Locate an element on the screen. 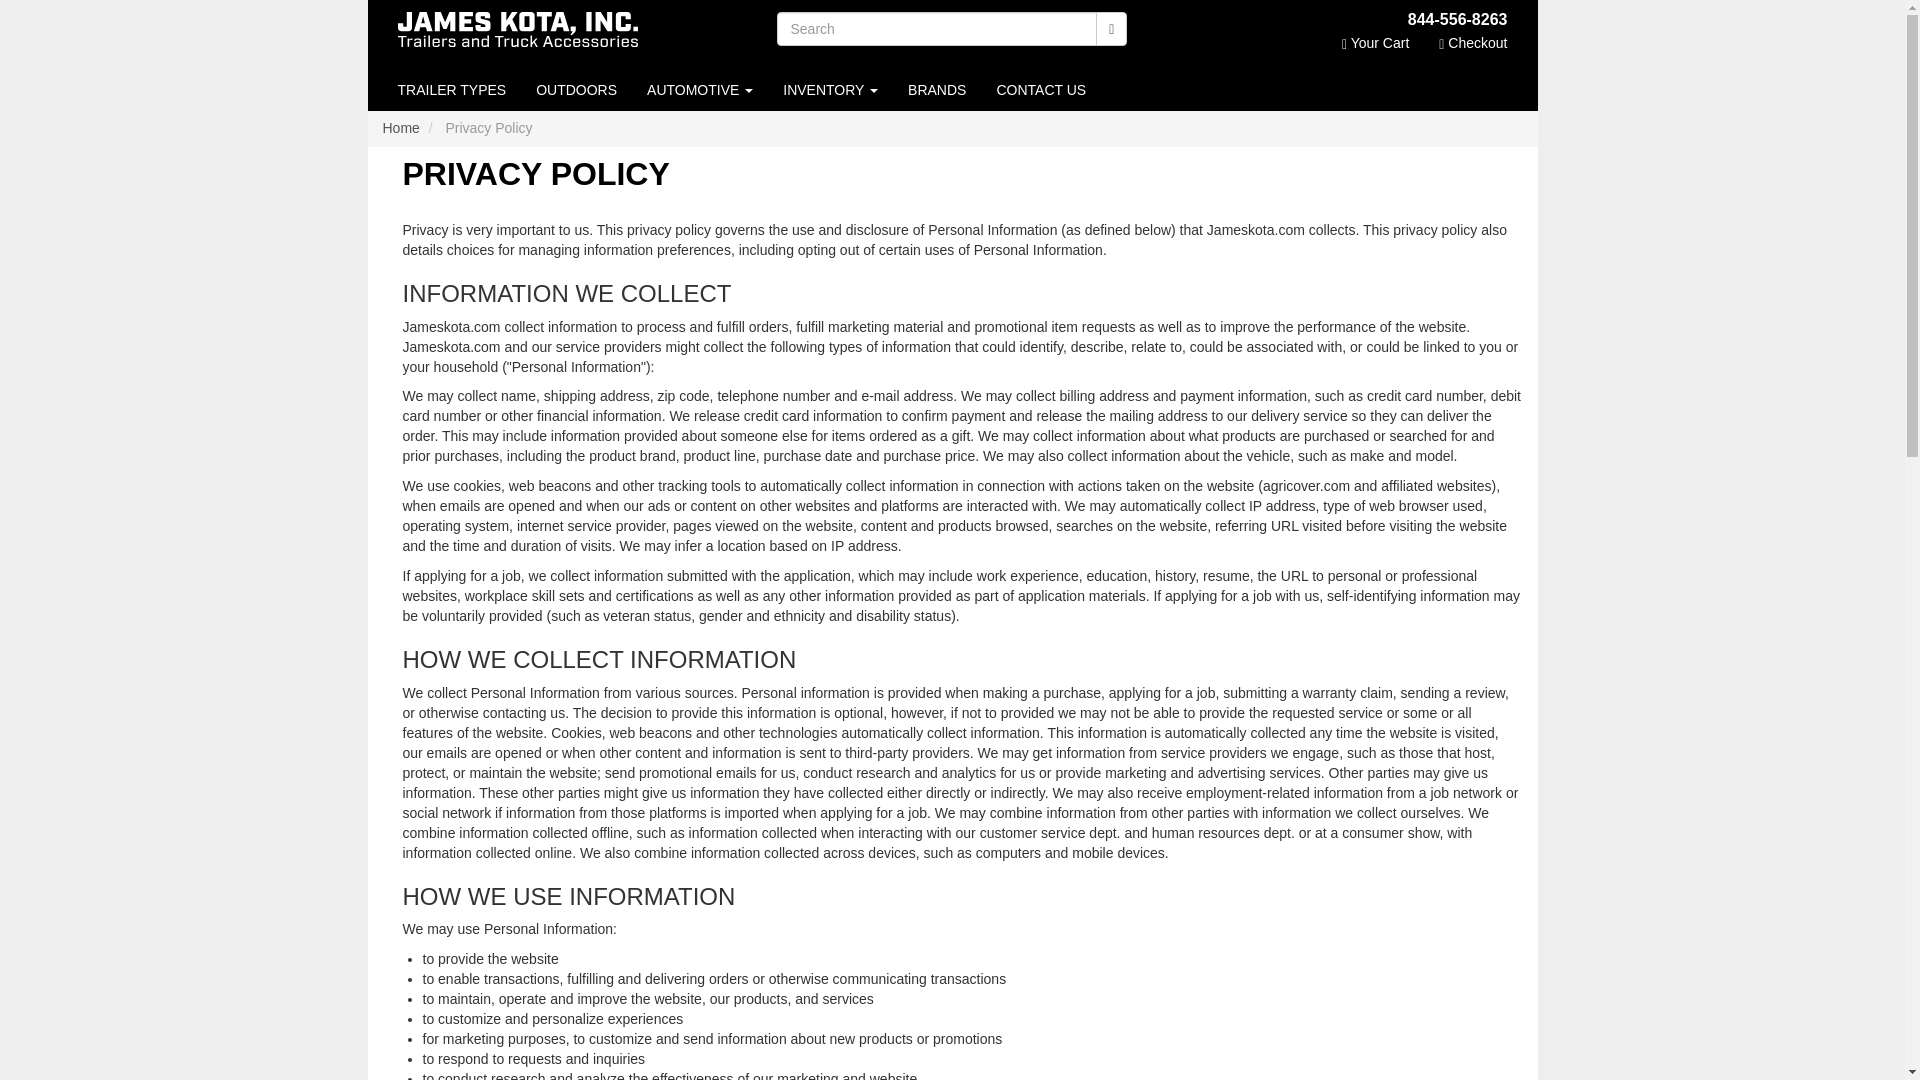 The height and width of the screenshot is (1080, 1920). TRAILER TYPES is located at coordinates (451, 90).